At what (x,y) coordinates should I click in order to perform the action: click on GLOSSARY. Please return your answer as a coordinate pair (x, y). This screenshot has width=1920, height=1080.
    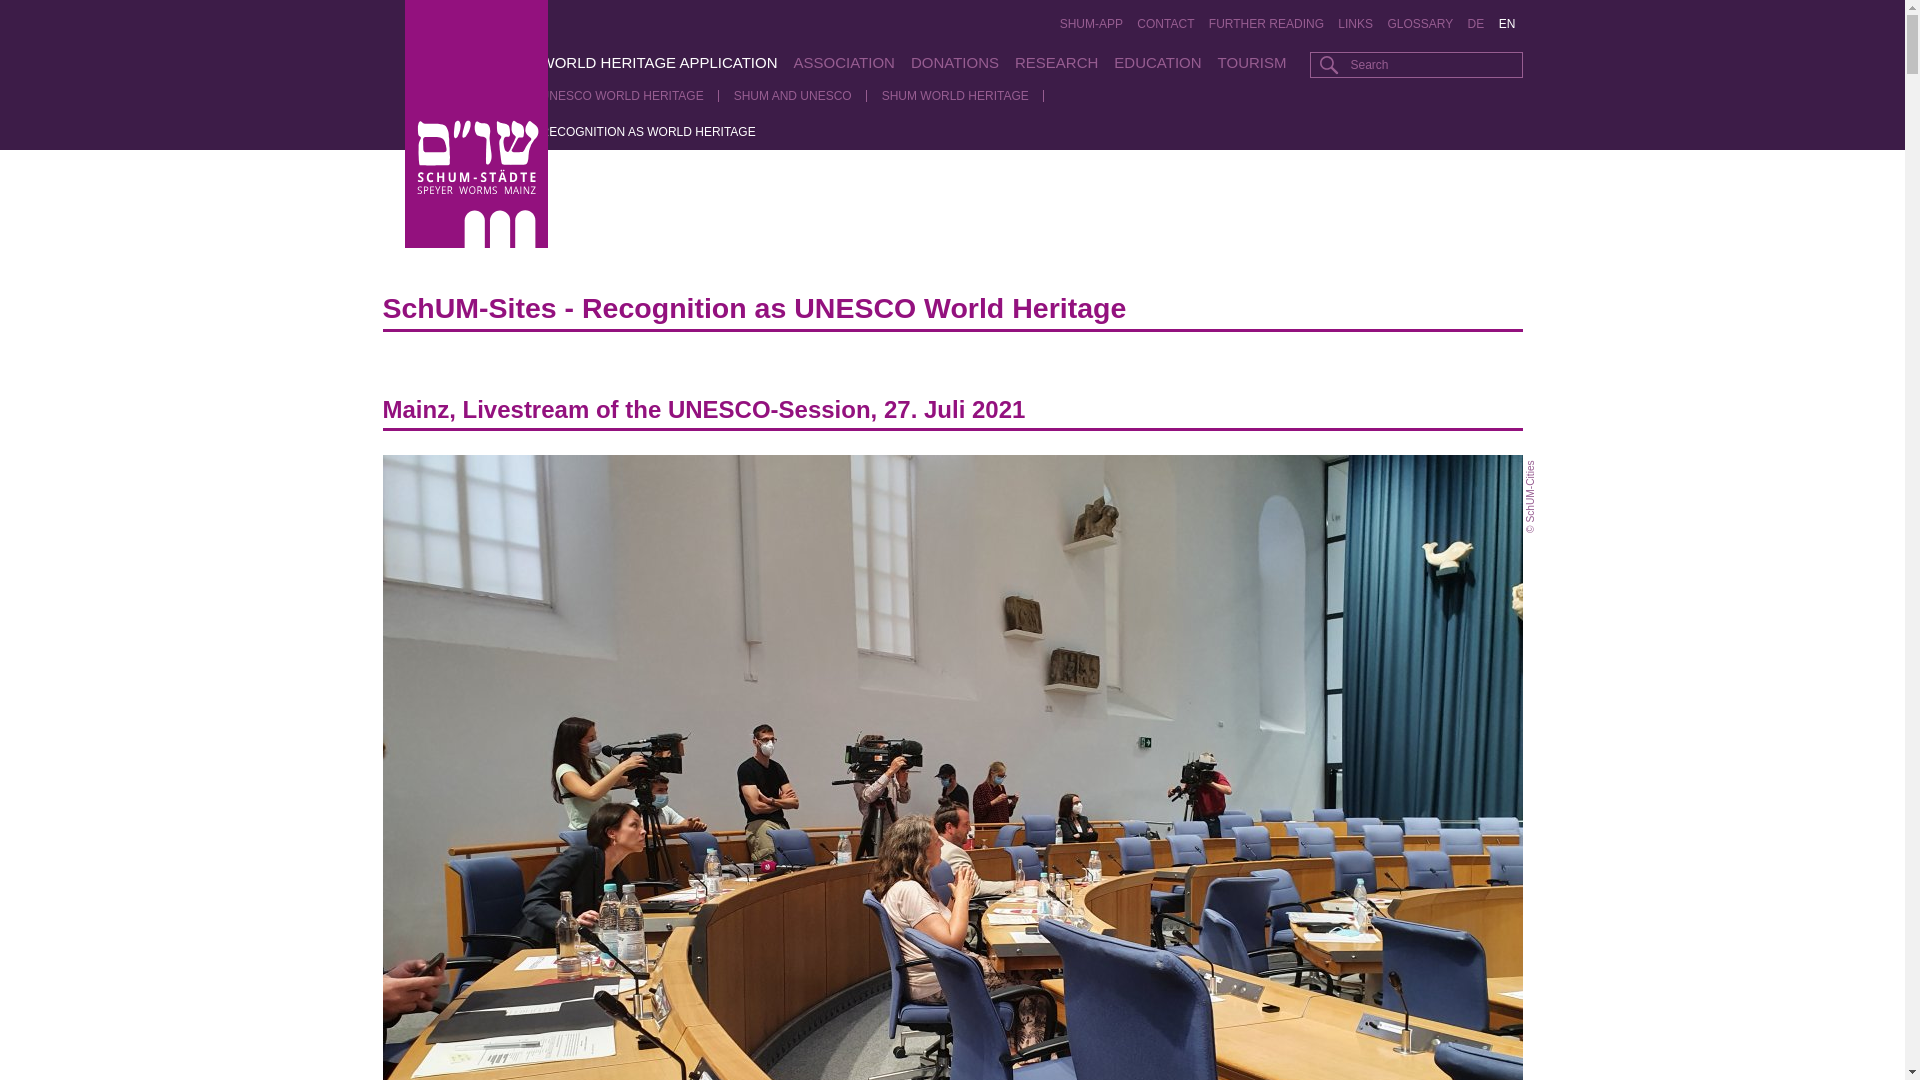
    Looking at the image, I should click on (1420, 24).